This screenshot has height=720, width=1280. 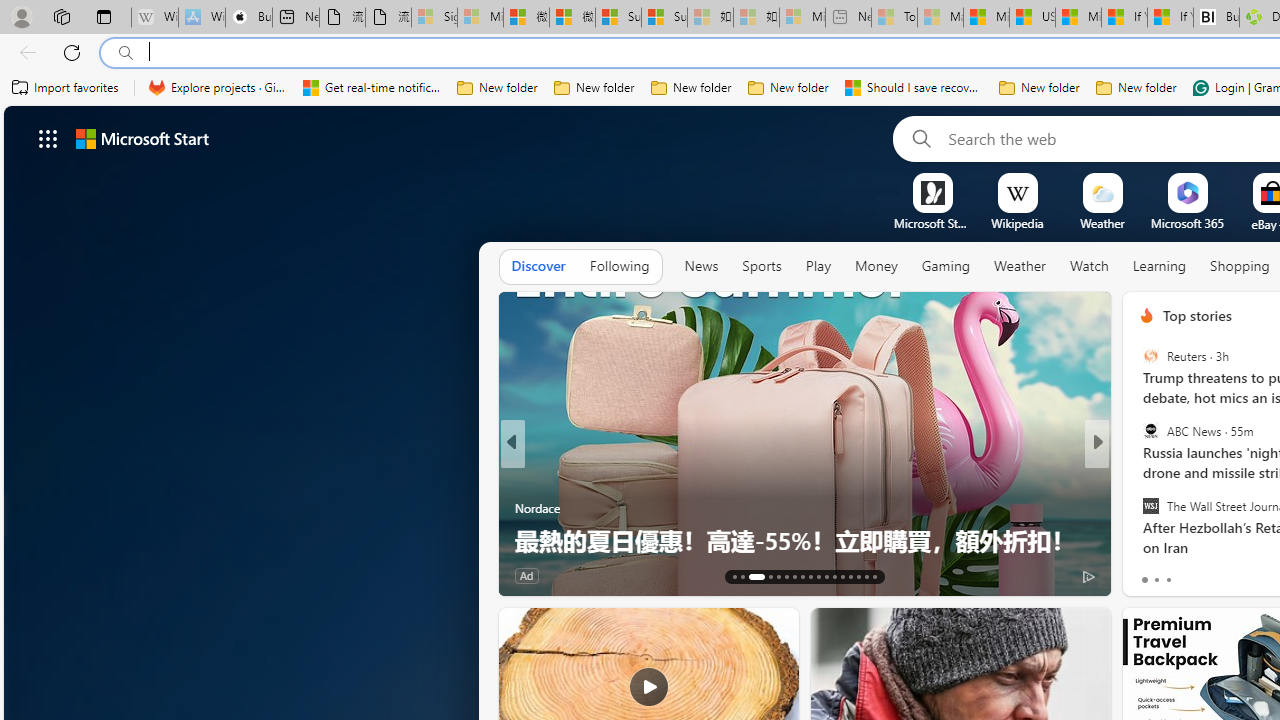 What do you see at coordinates (48, 138) in the screenshot?
I see `AutomationID: waffle` at bounding box center [48, 138].